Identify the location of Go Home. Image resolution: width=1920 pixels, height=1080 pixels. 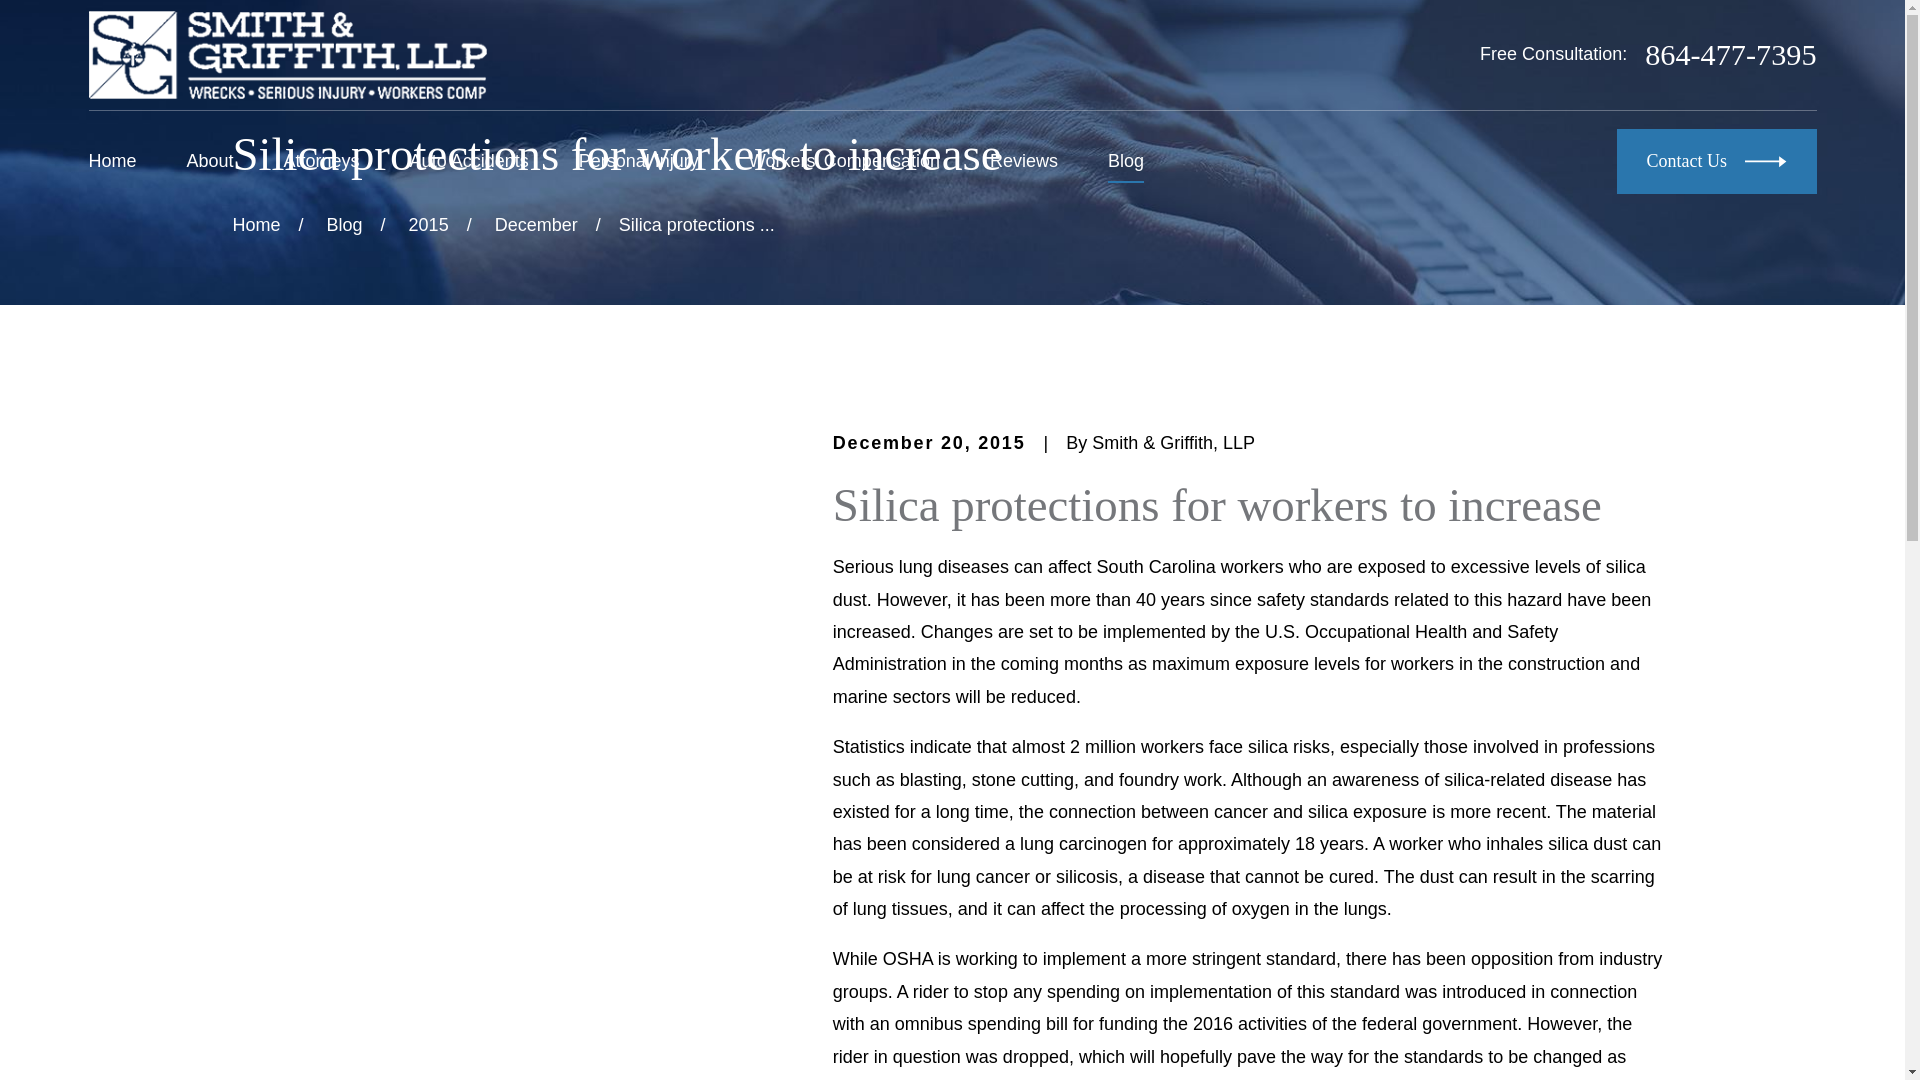
(256, 224).